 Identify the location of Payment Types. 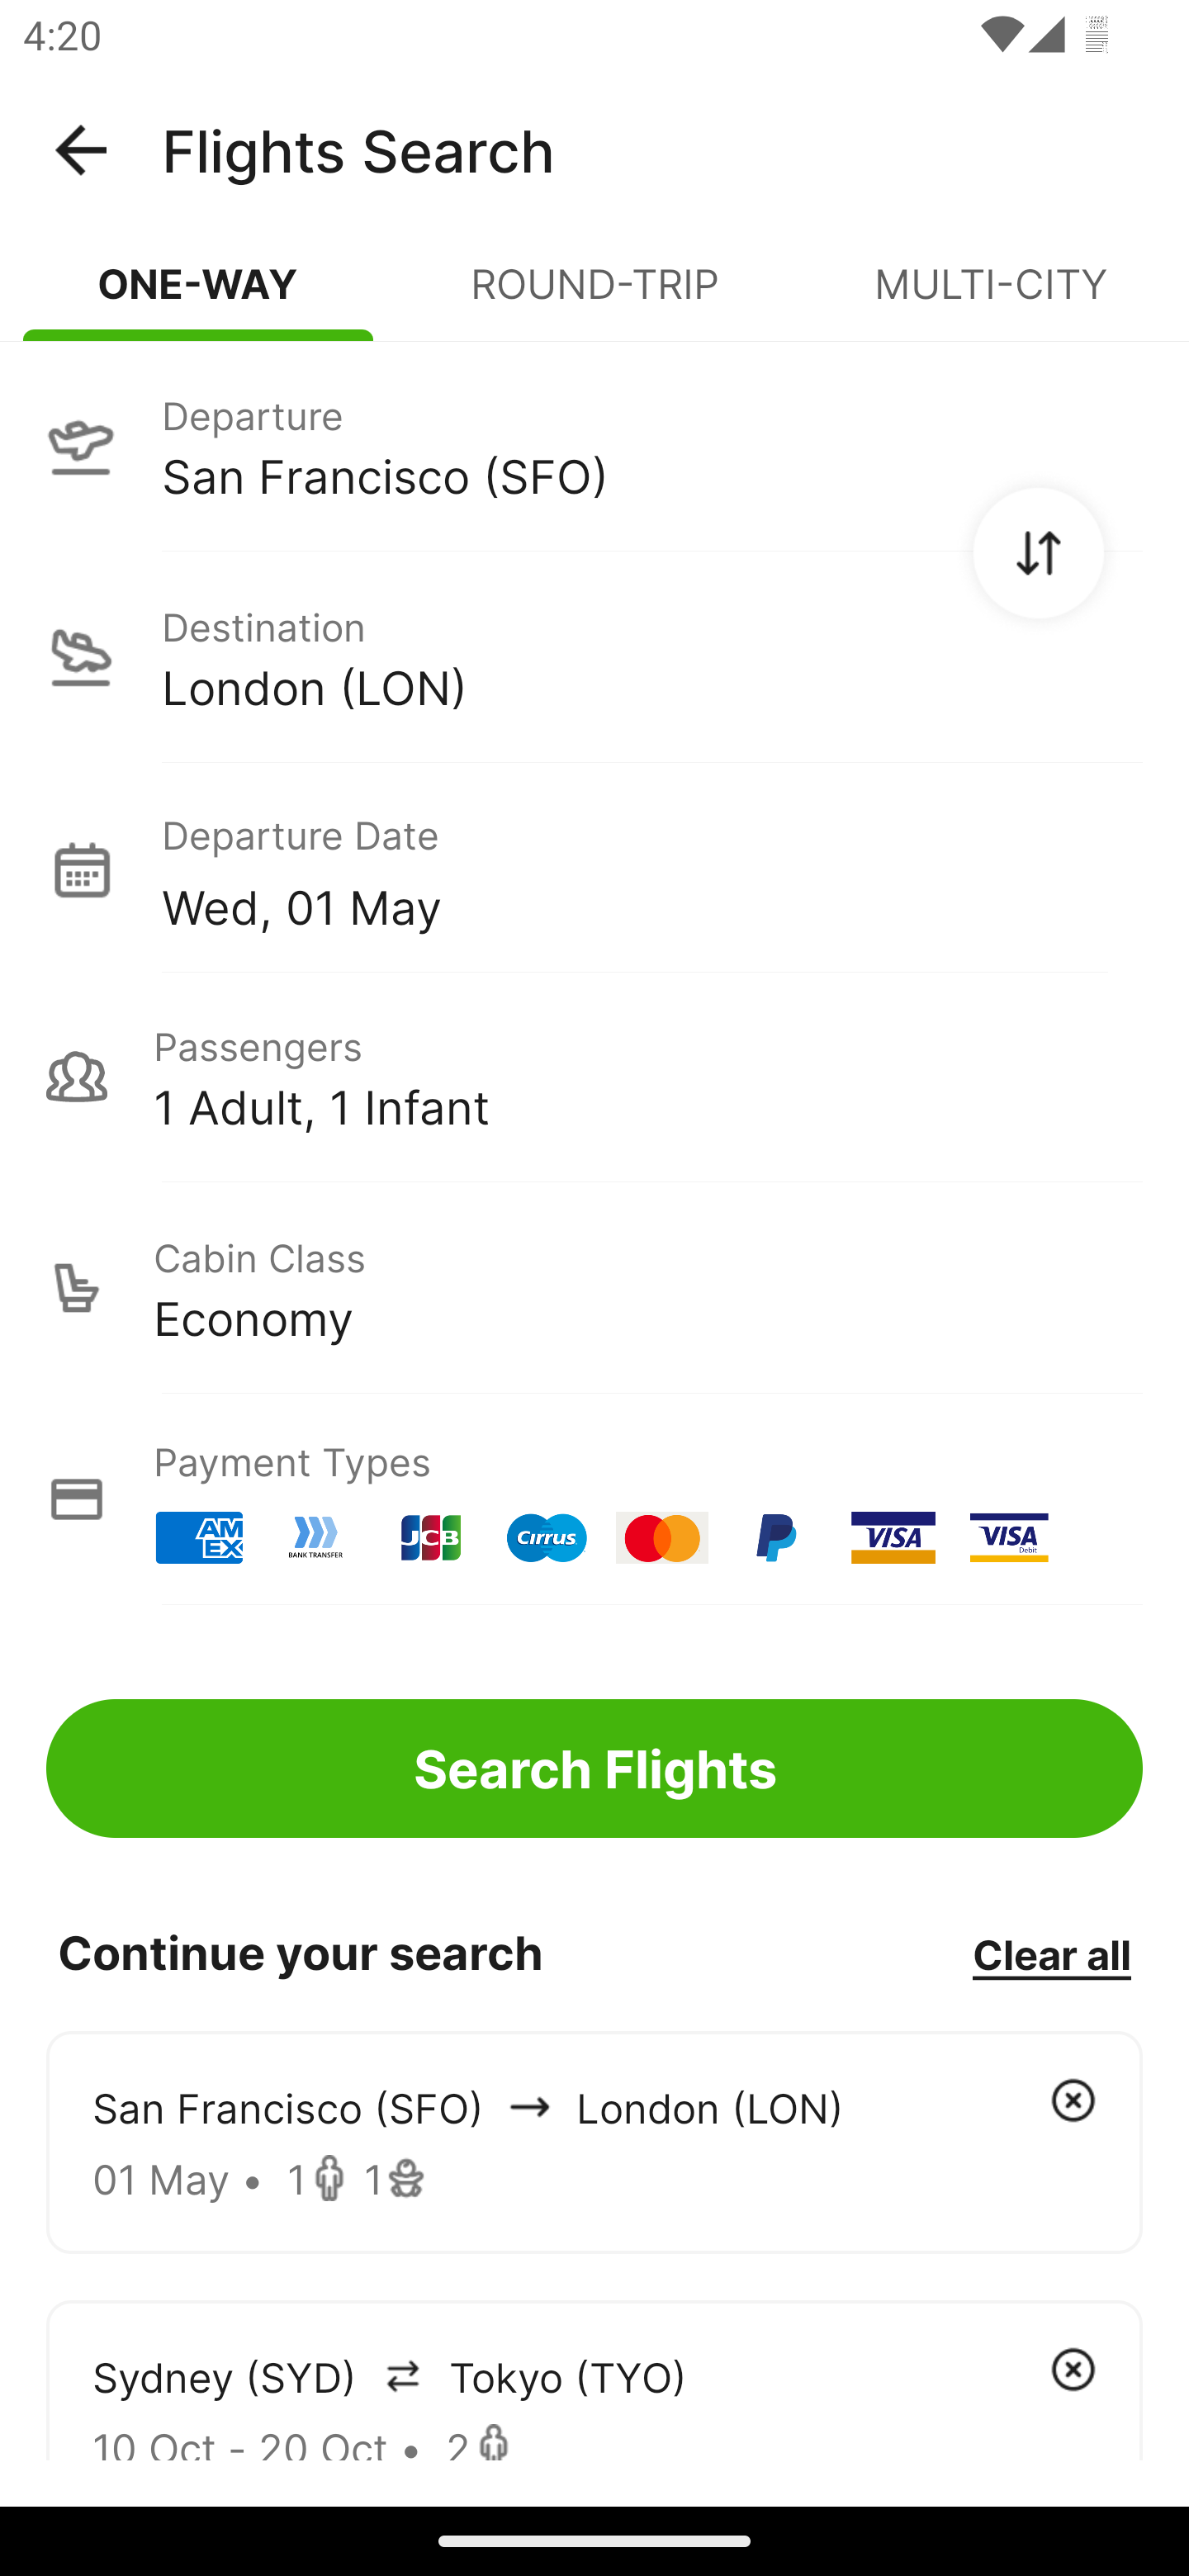
(594, 1499).